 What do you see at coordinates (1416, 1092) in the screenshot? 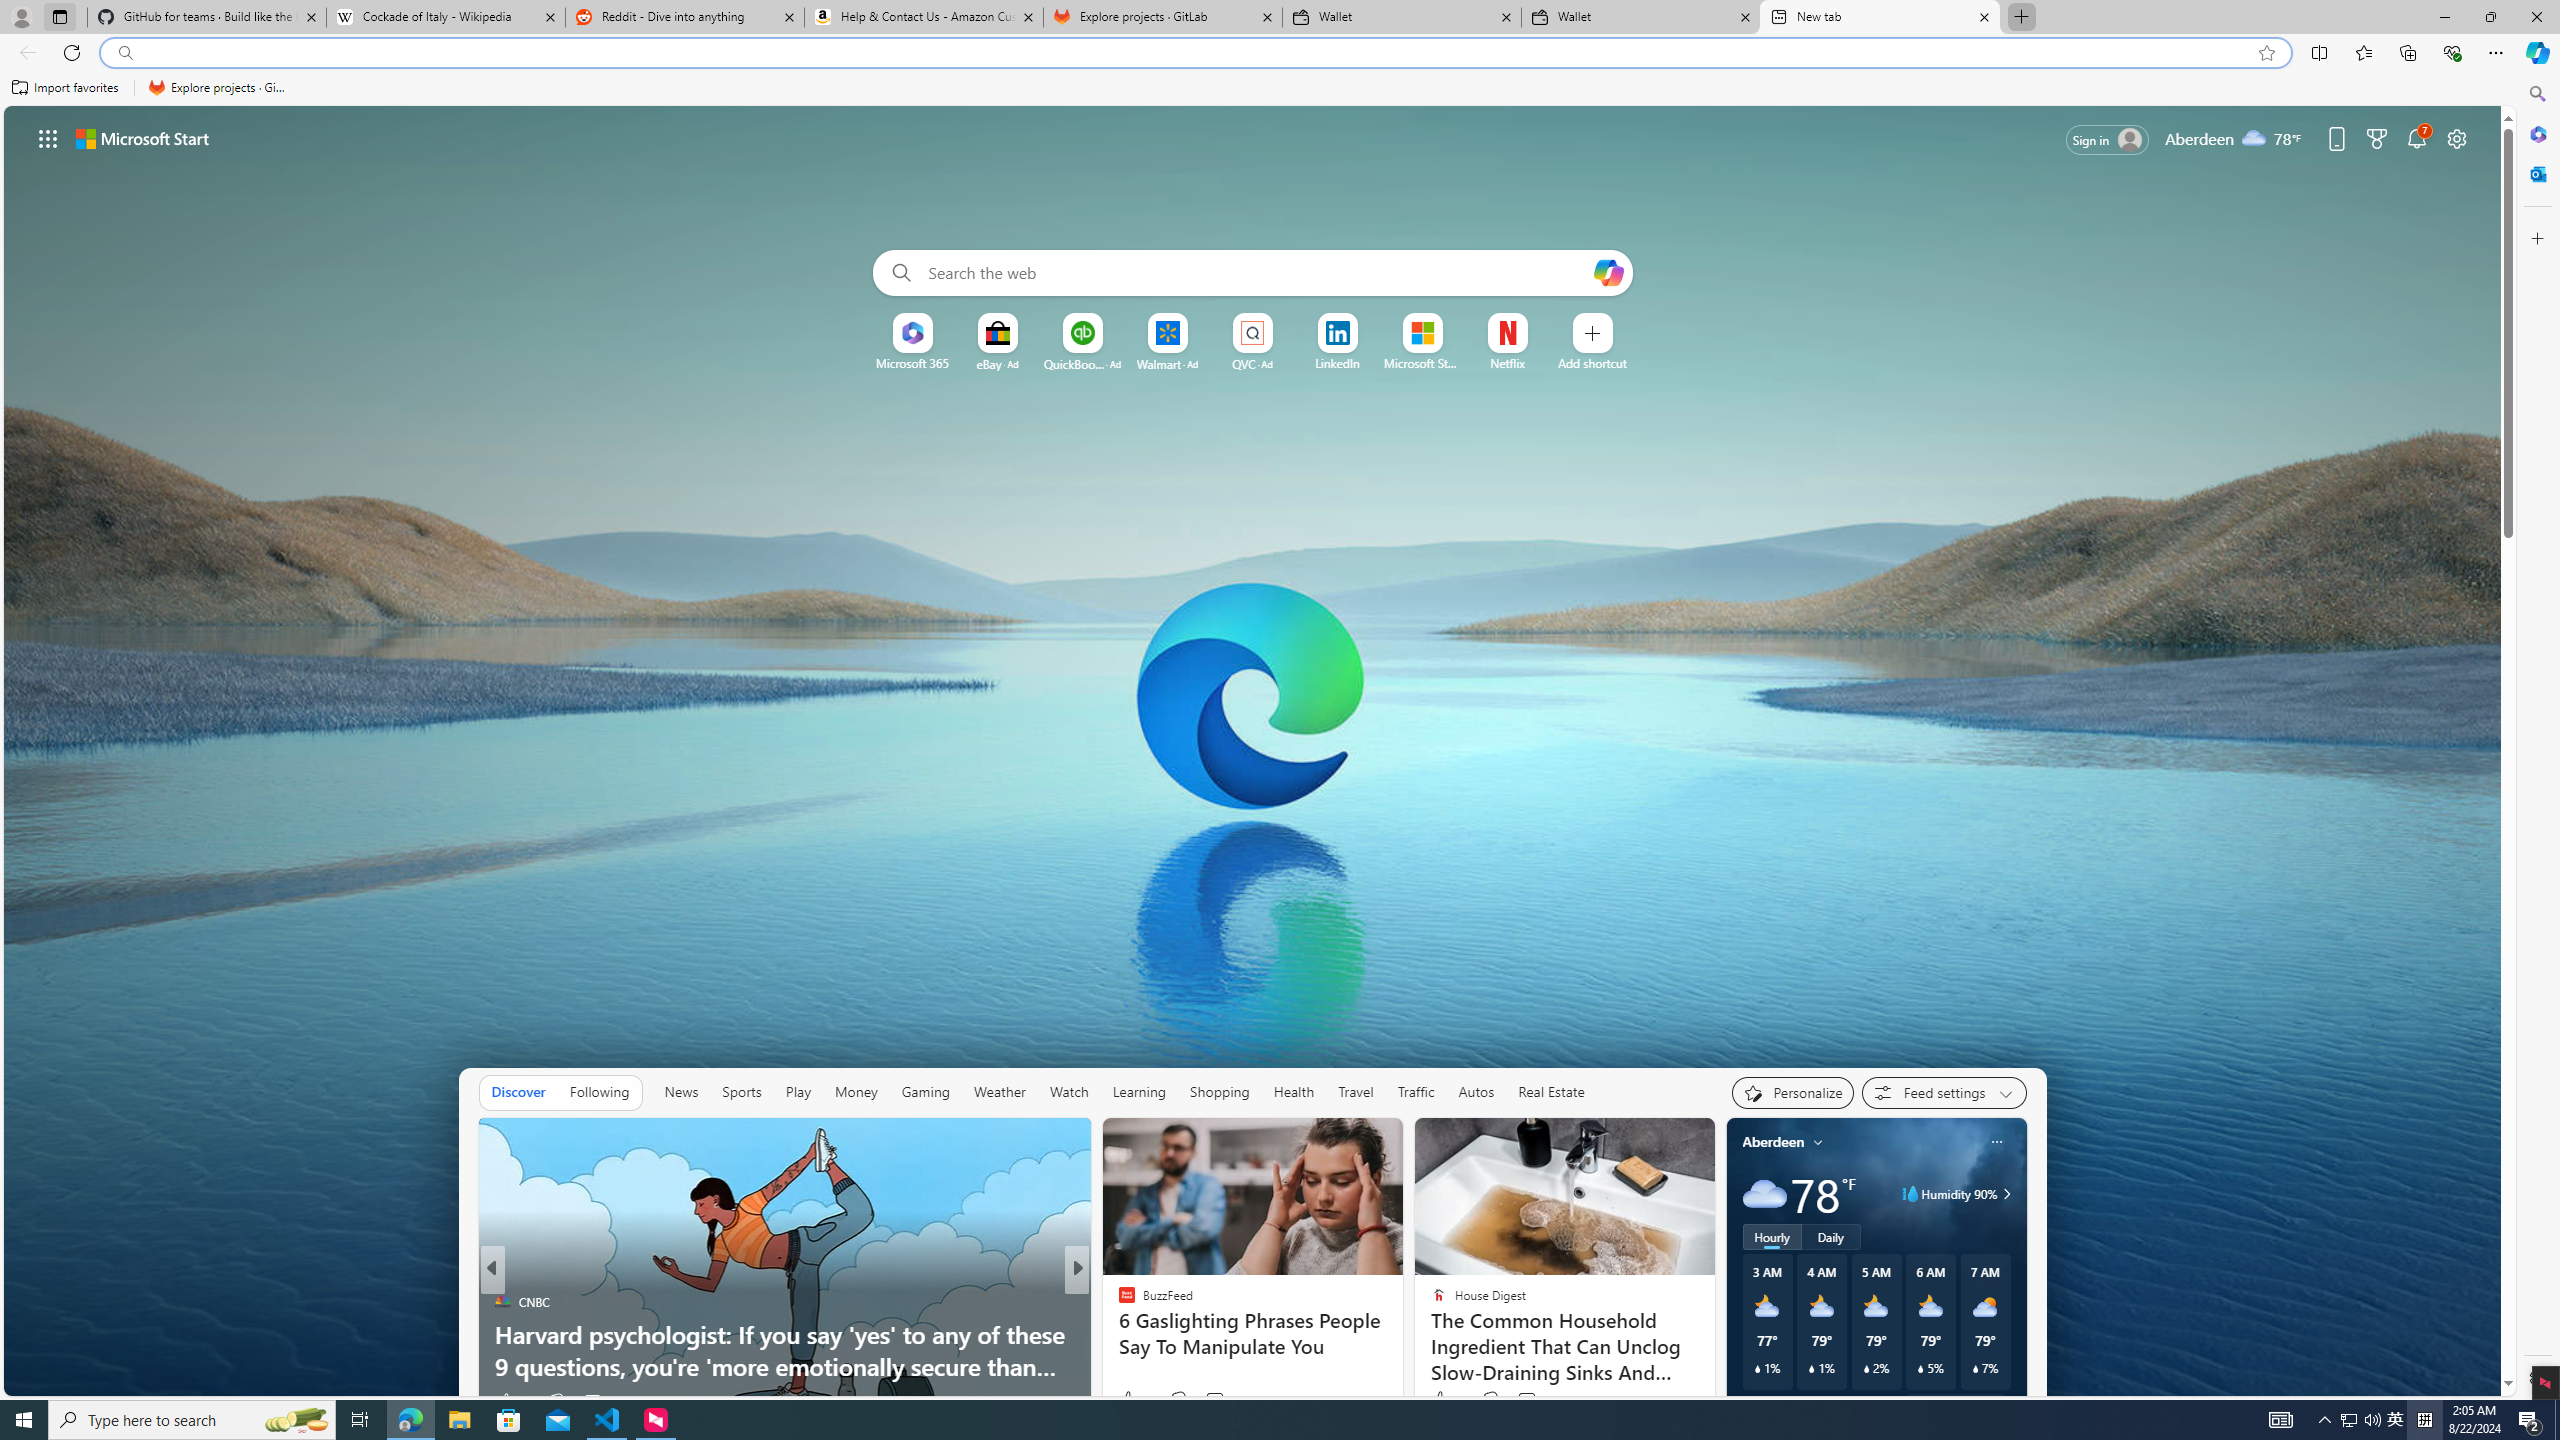
I see `Traffic` at bounding box center [1416, 1092].